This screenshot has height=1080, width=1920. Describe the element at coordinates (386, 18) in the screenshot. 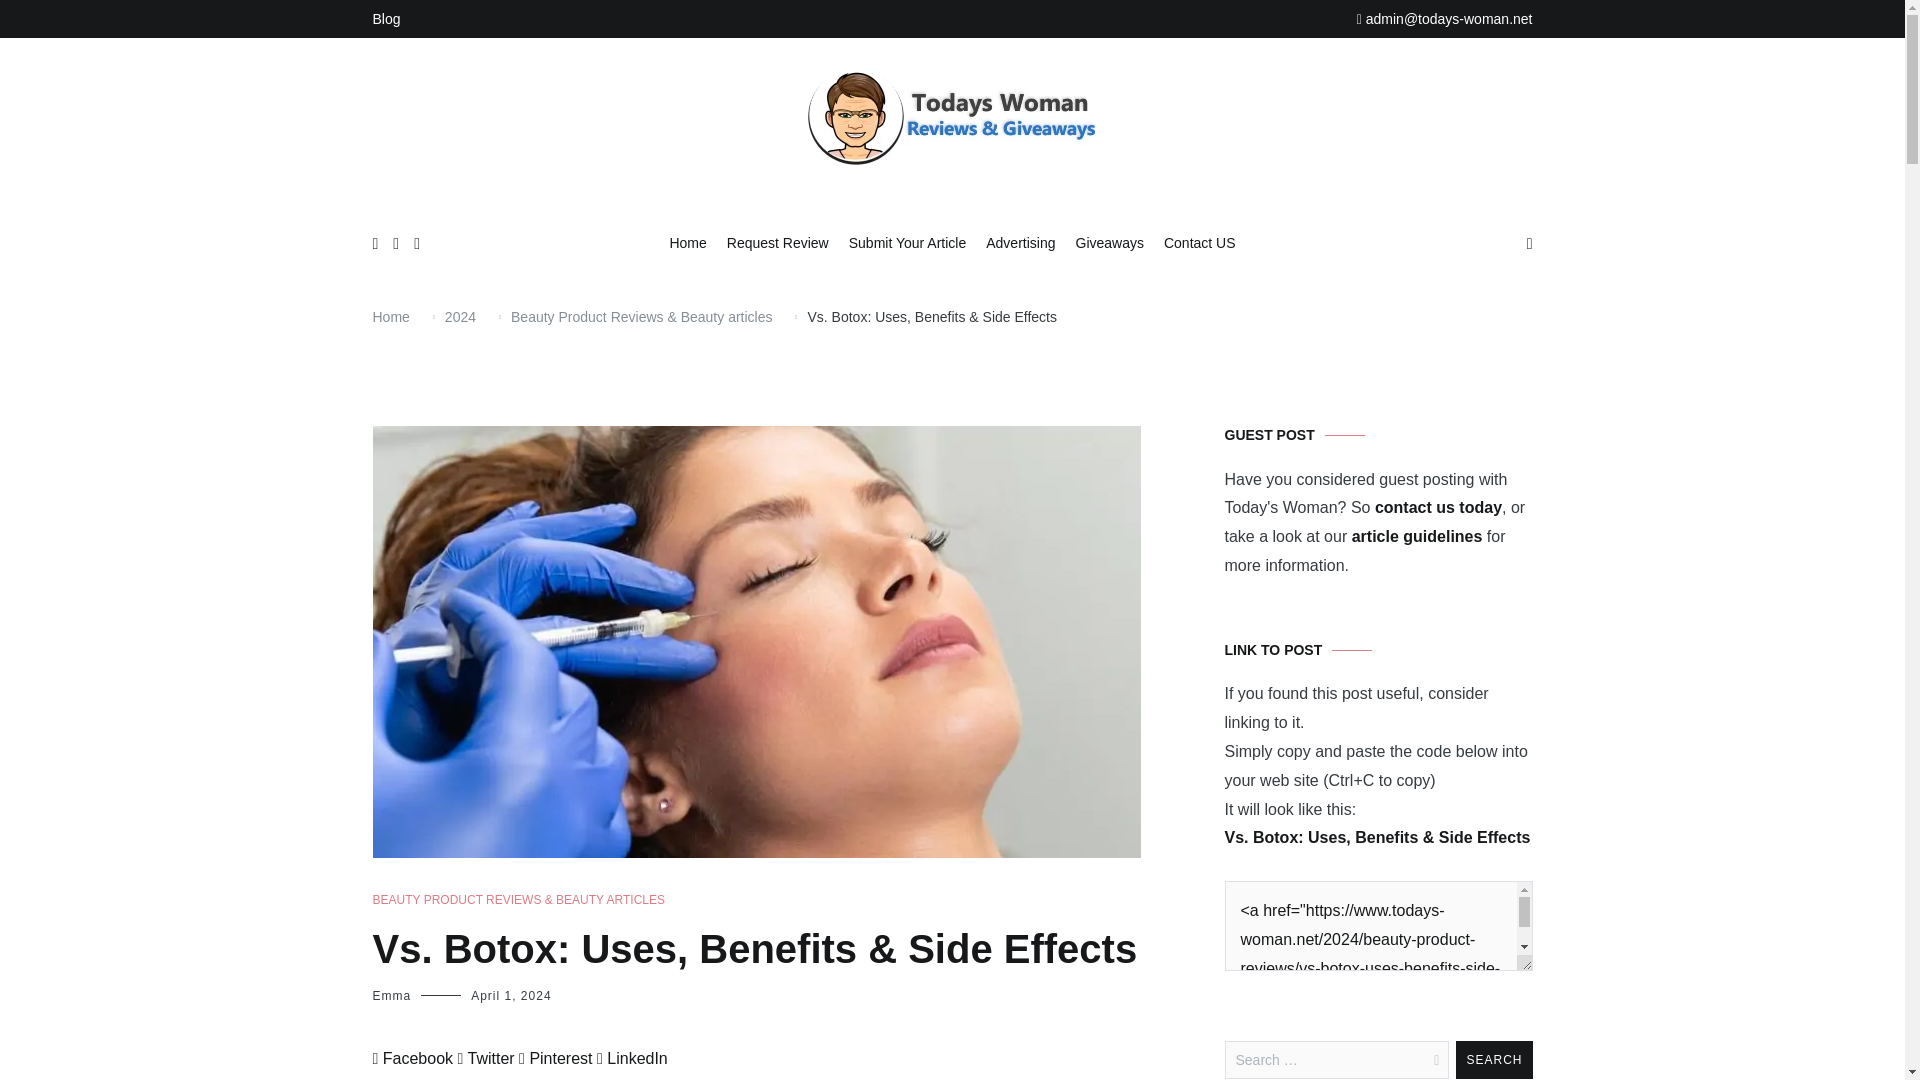

I see `Blog` at that location.